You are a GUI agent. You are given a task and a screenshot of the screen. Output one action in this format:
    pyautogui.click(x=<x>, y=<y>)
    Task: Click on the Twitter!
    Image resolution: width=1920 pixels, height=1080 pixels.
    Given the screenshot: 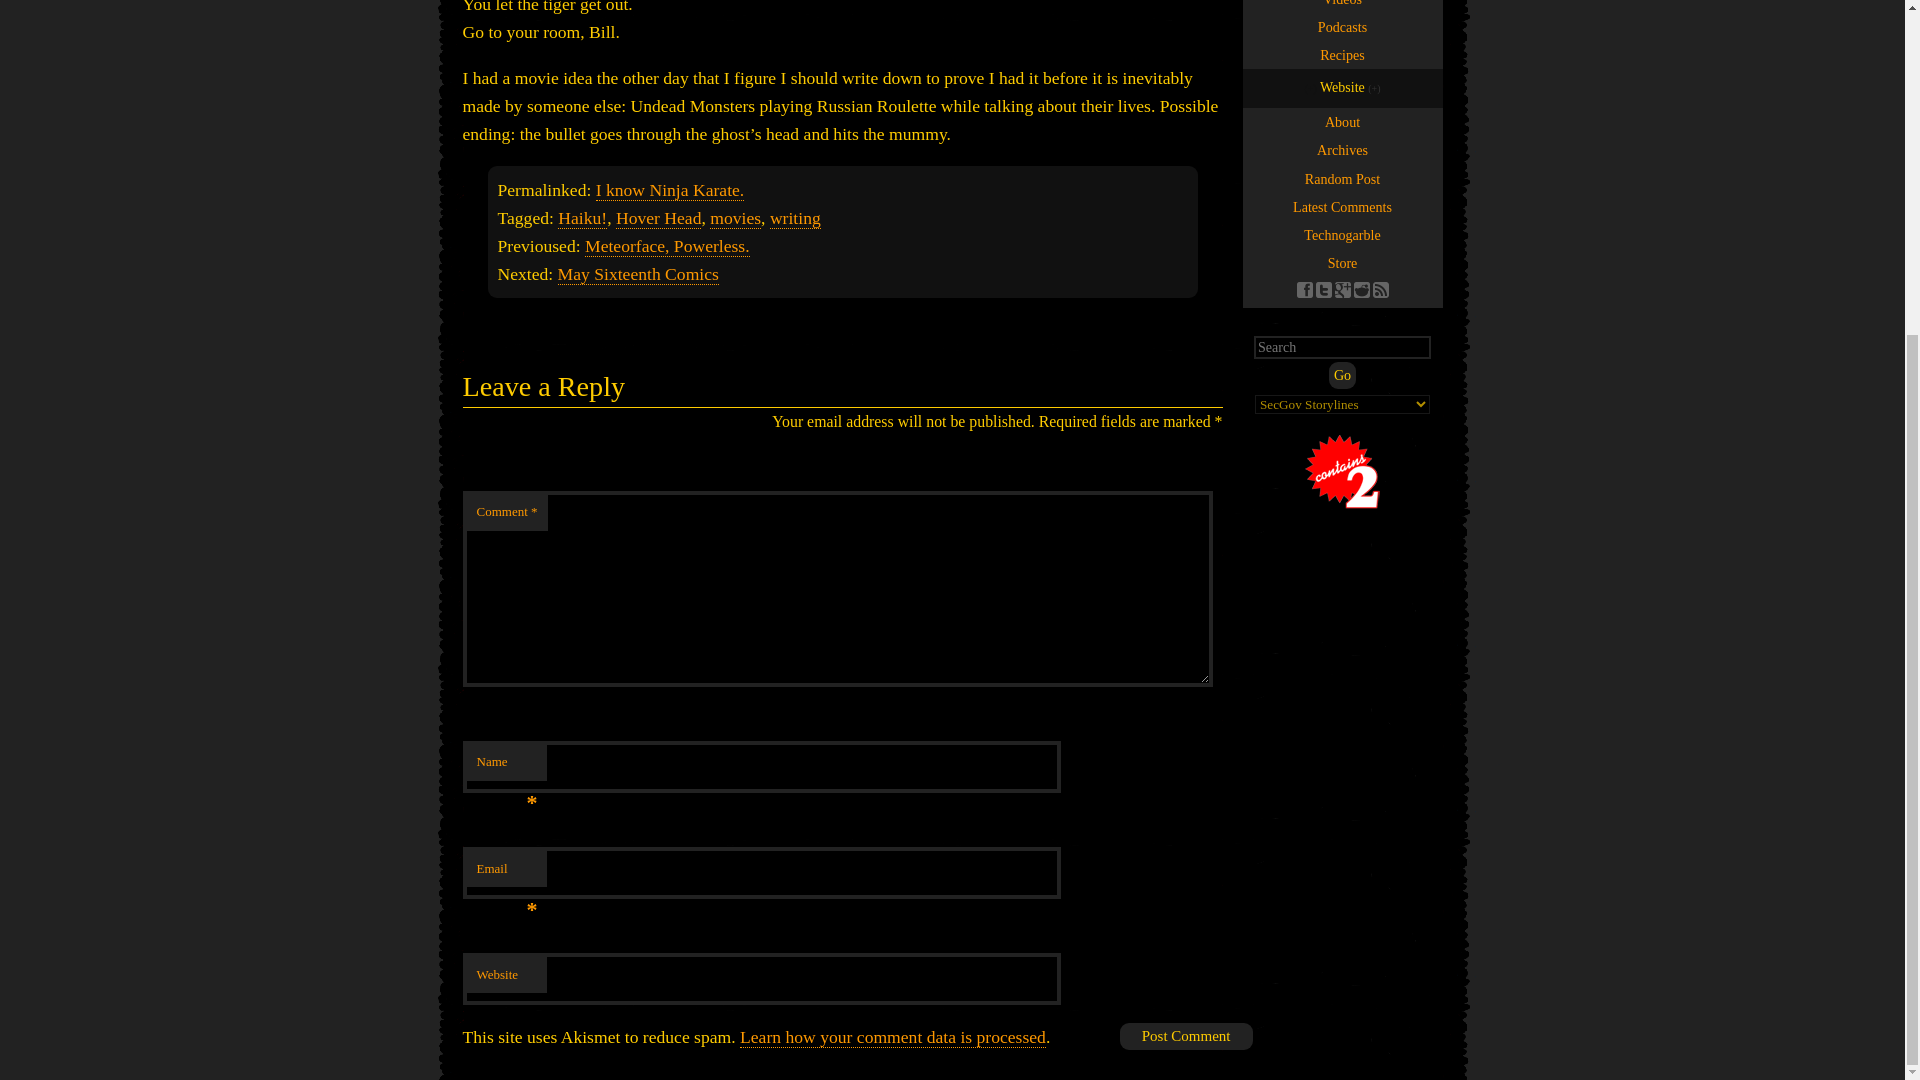 What is the action you would take?
    pyautogui.click(x=1324, y=290)
    